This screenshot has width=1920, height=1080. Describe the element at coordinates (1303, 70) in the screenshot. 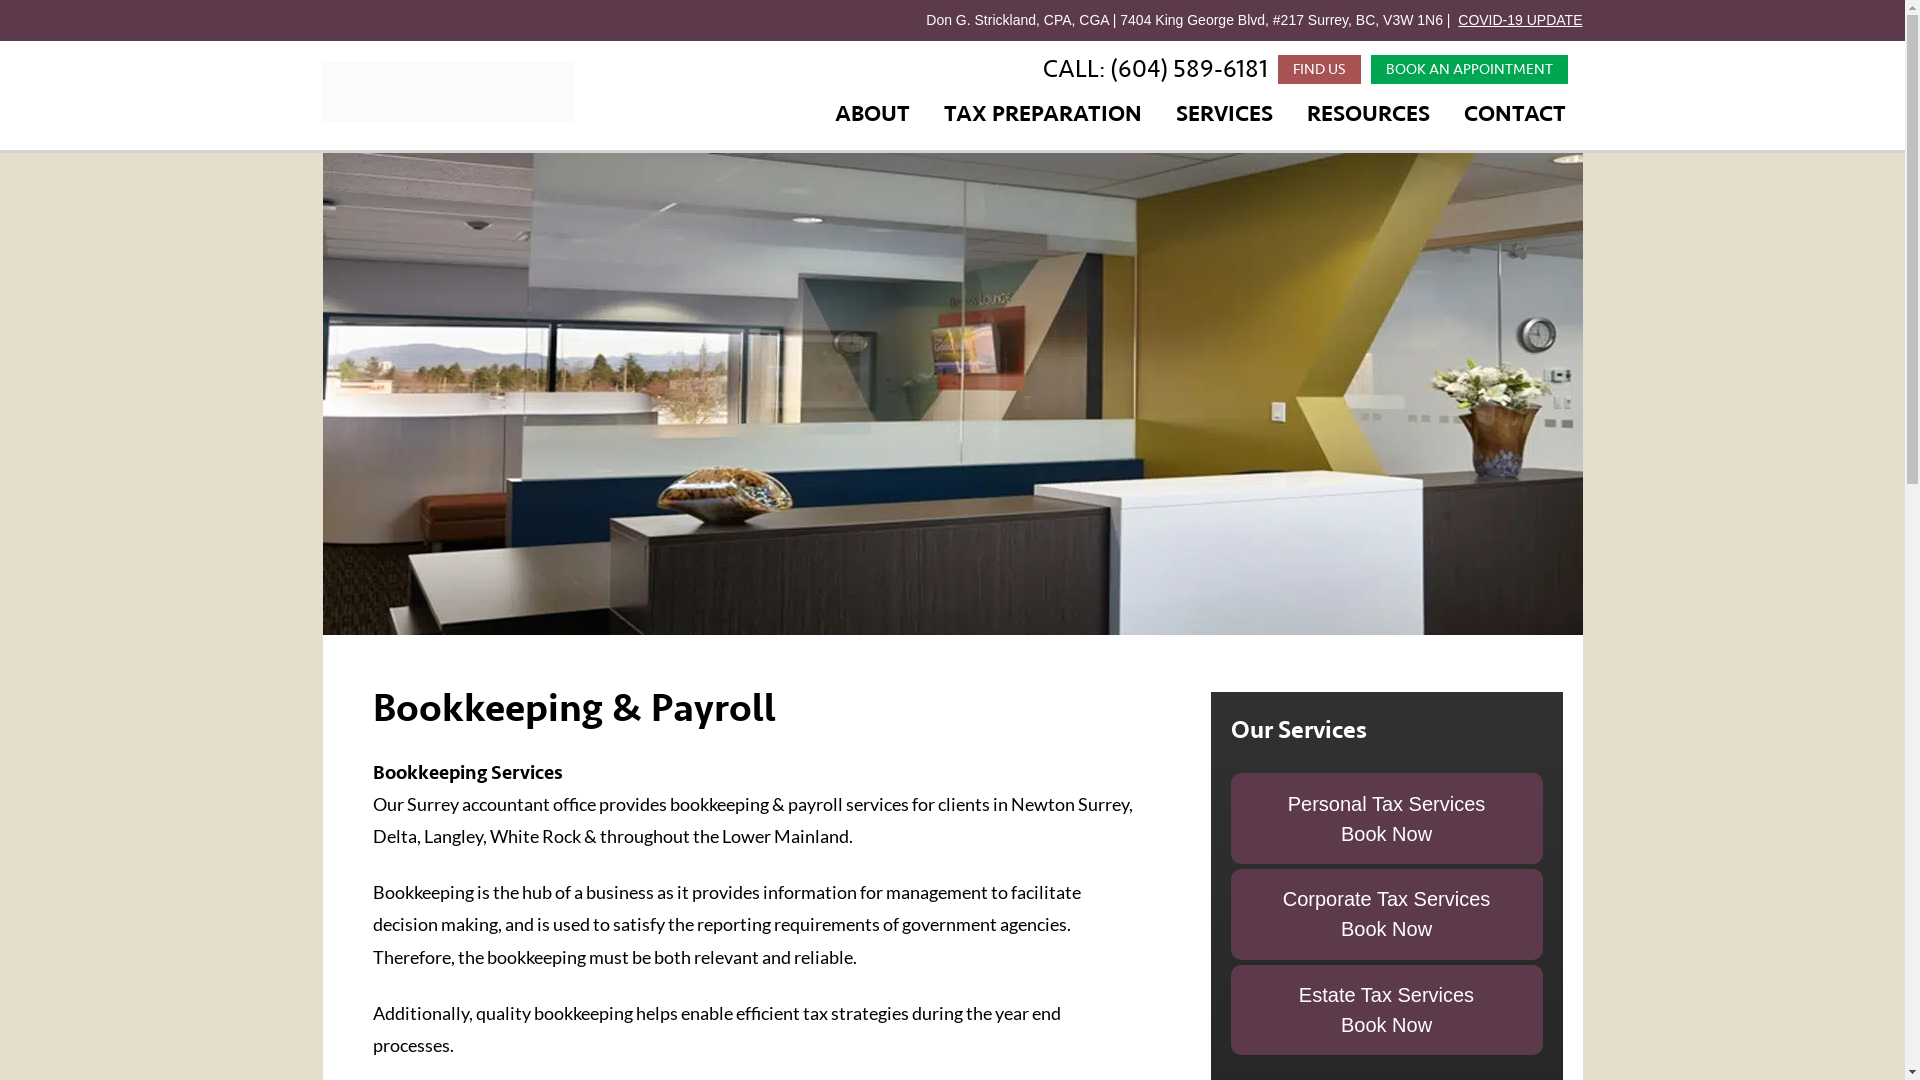

I see `FIND US` at that location.